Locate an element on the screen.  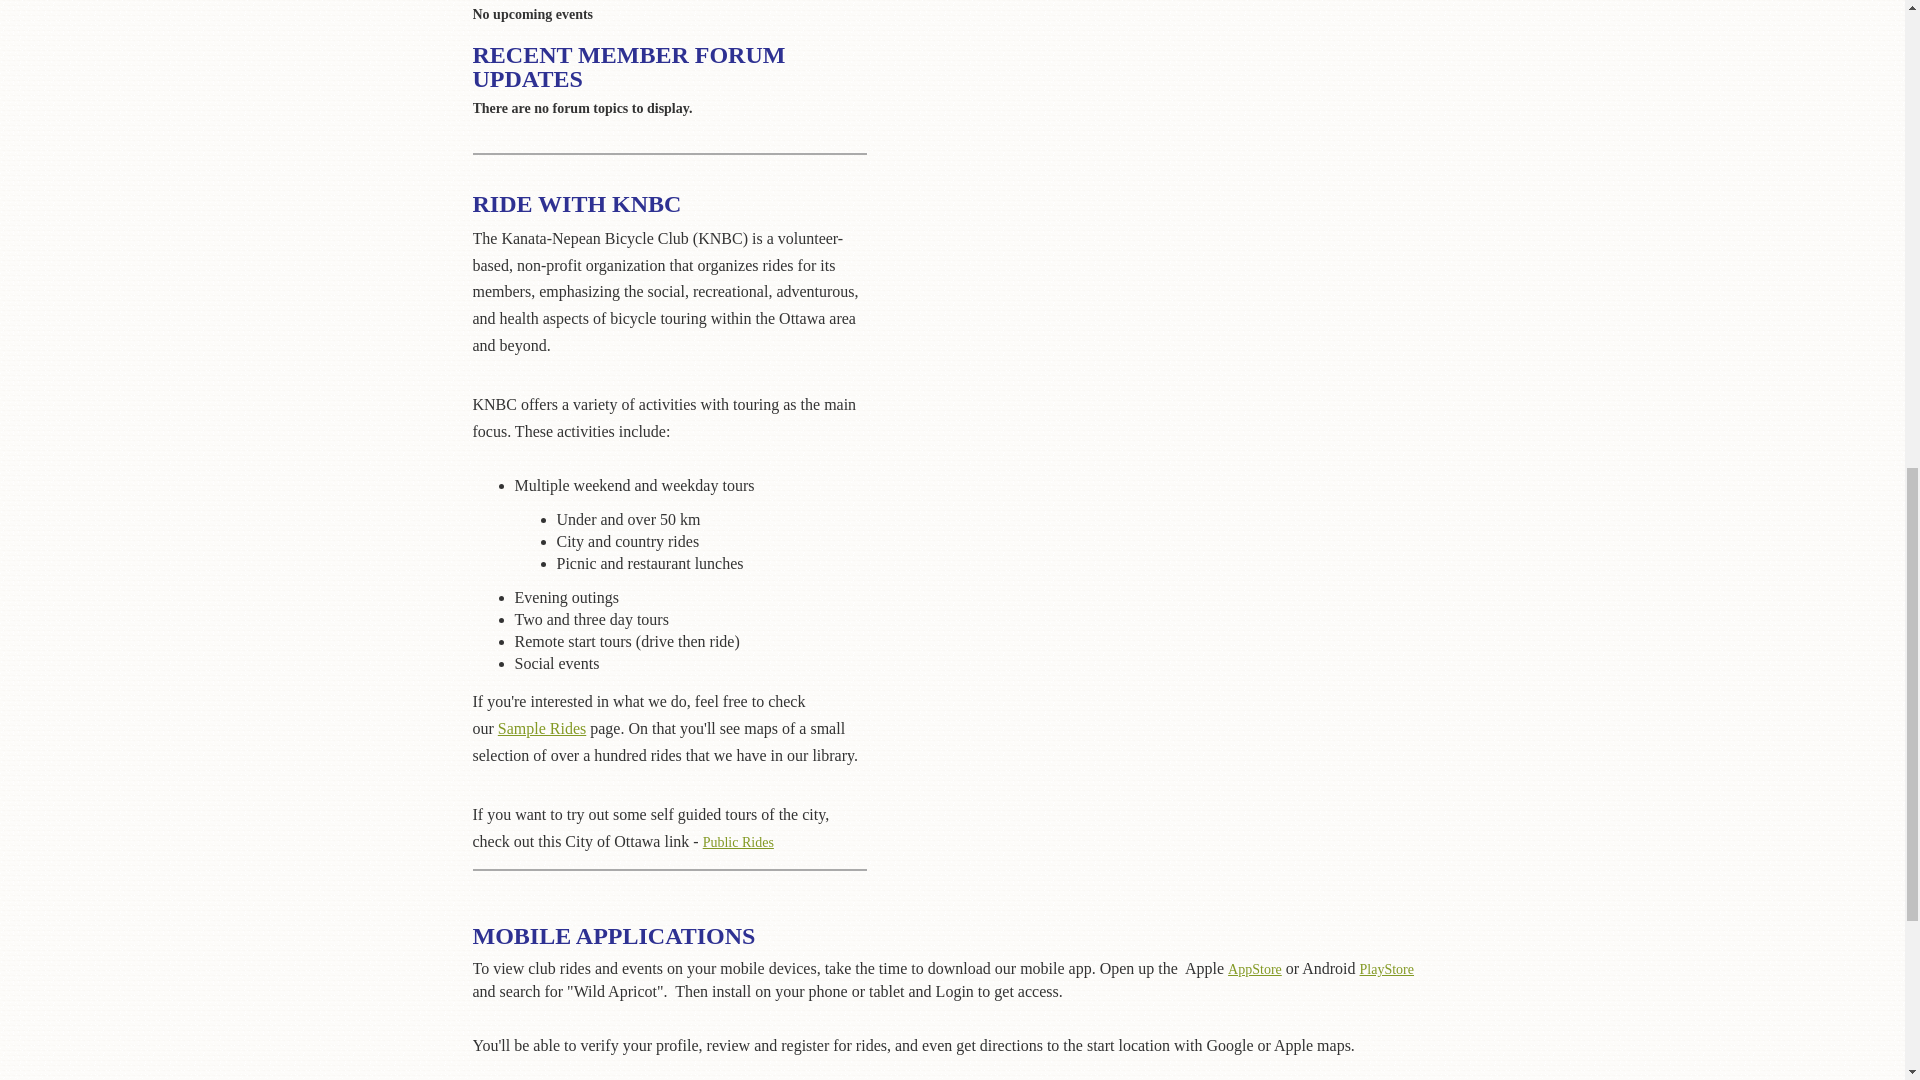
PlayStore is located at coordinates (1386, 970).